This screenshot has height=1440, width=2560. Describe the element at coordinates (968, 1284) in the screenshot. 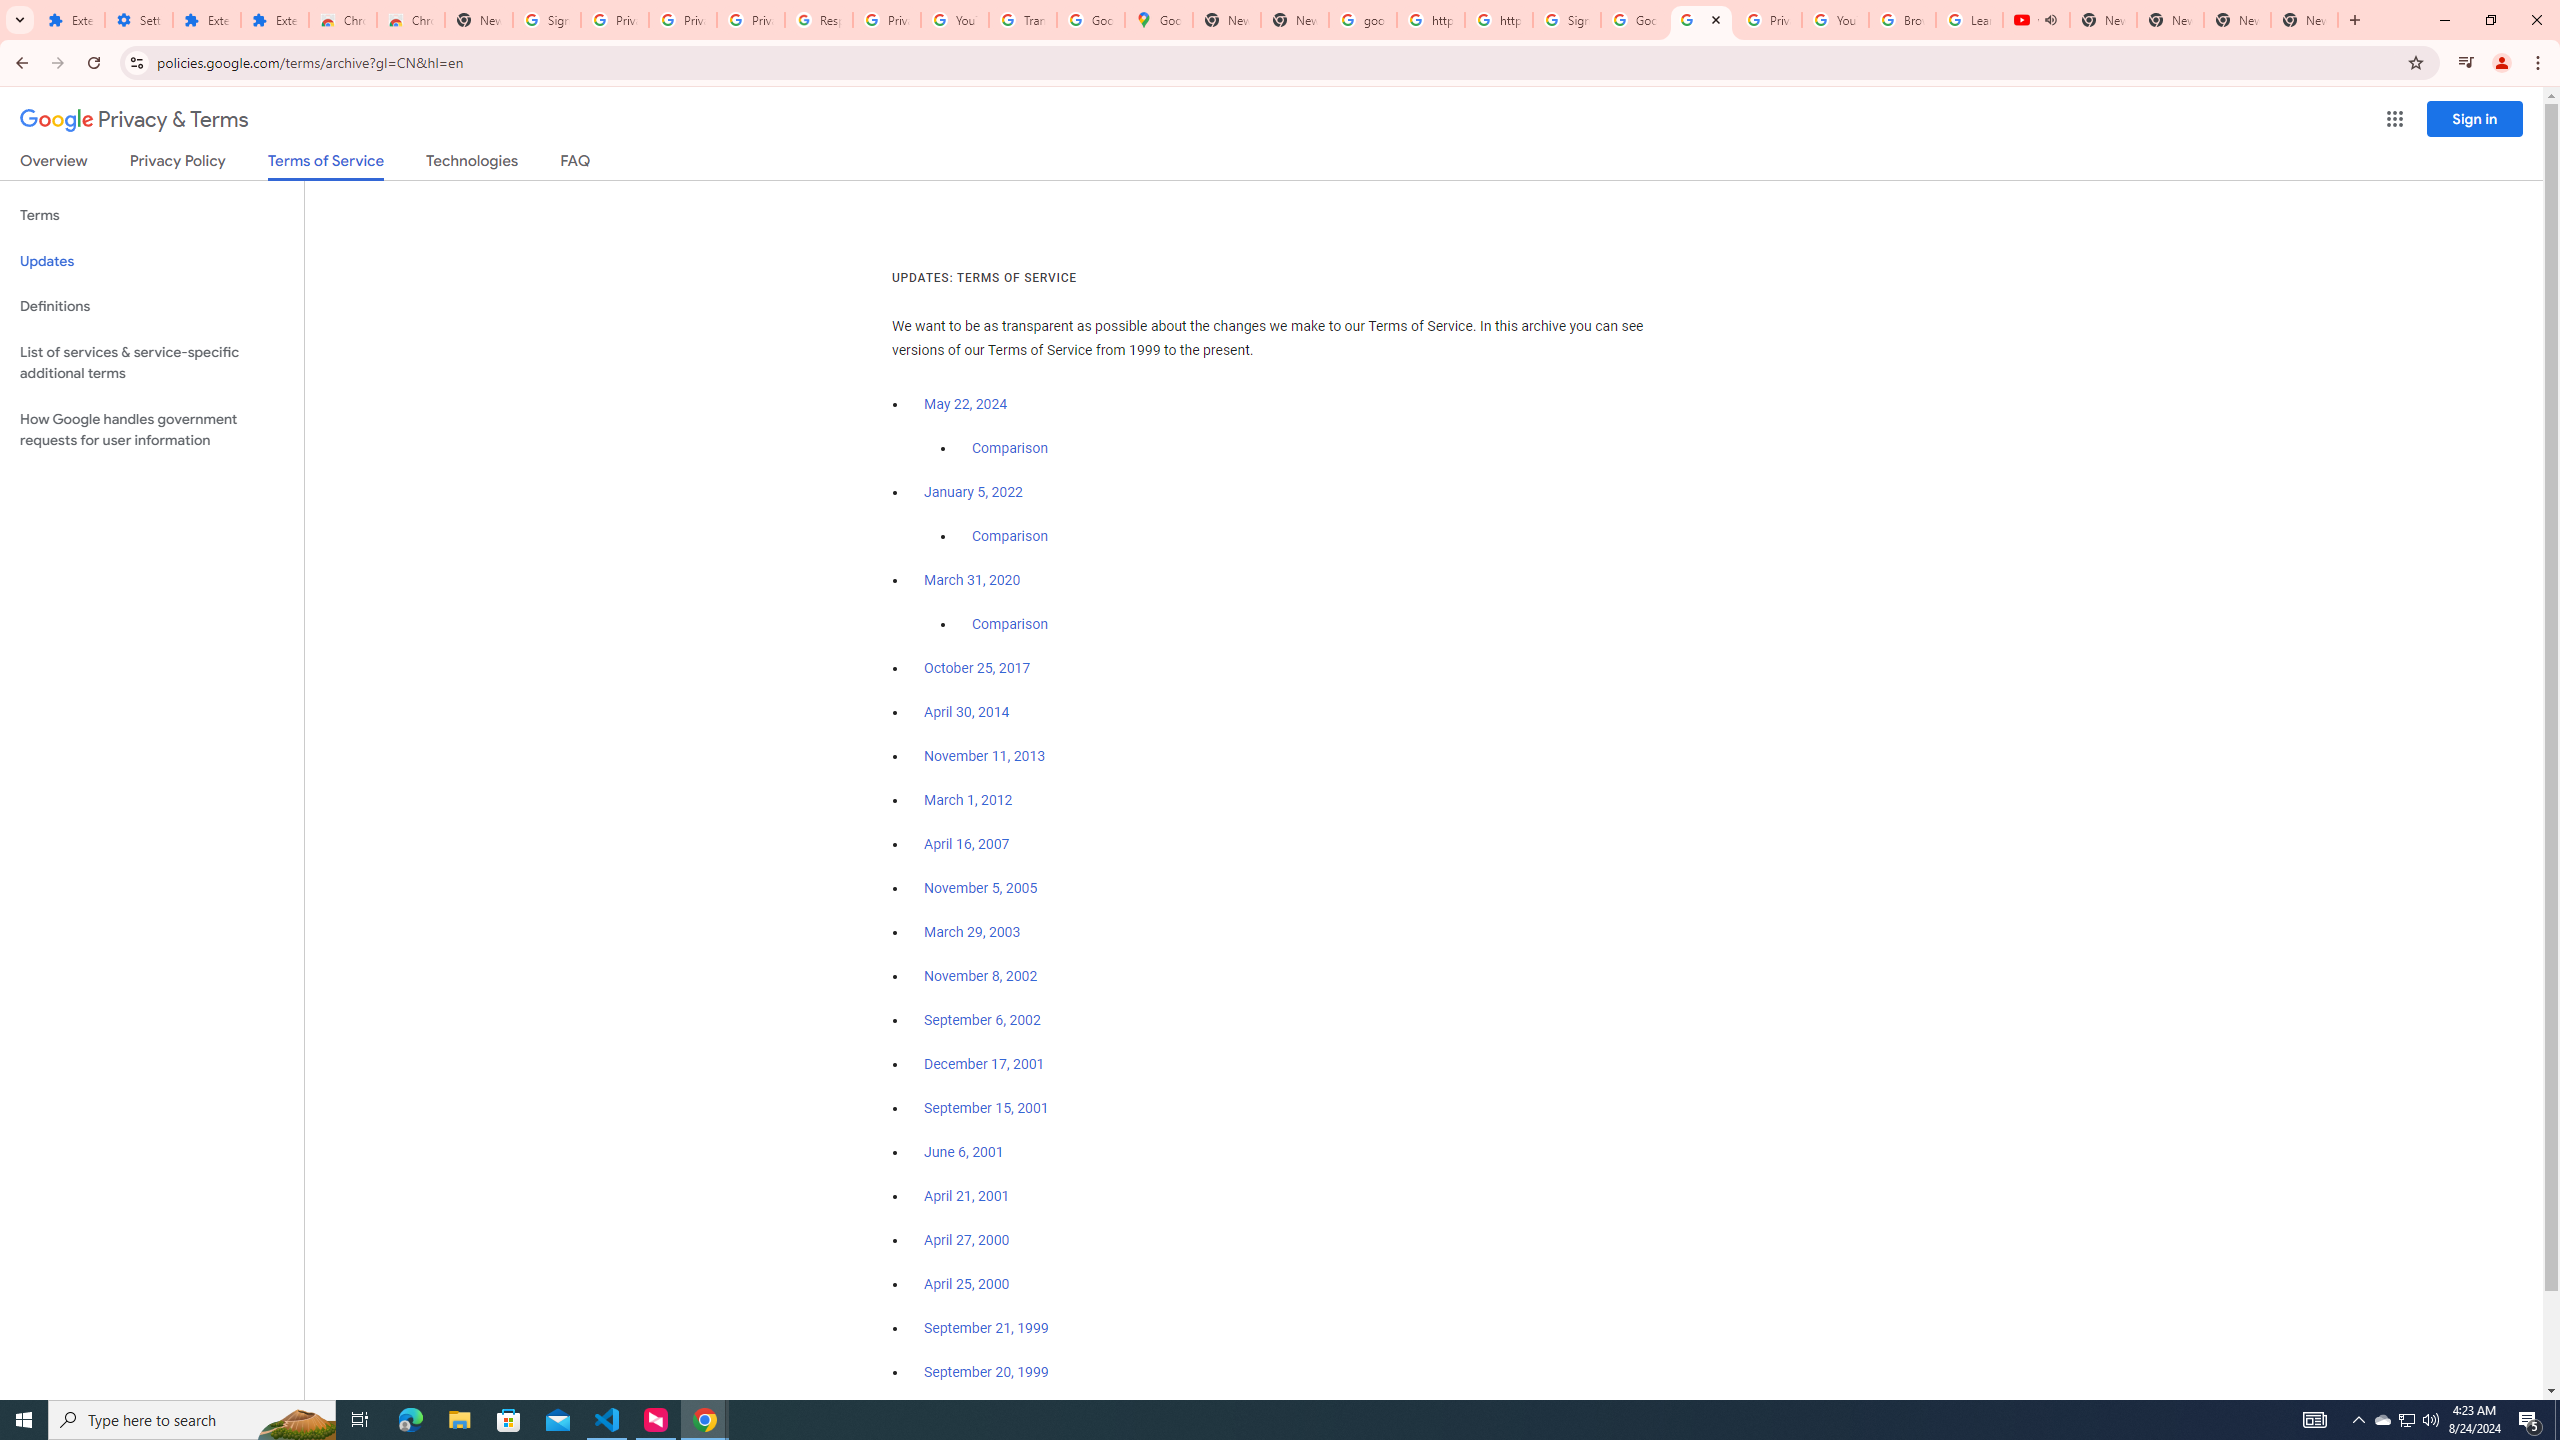

I see `April 25, 2000` at that location.